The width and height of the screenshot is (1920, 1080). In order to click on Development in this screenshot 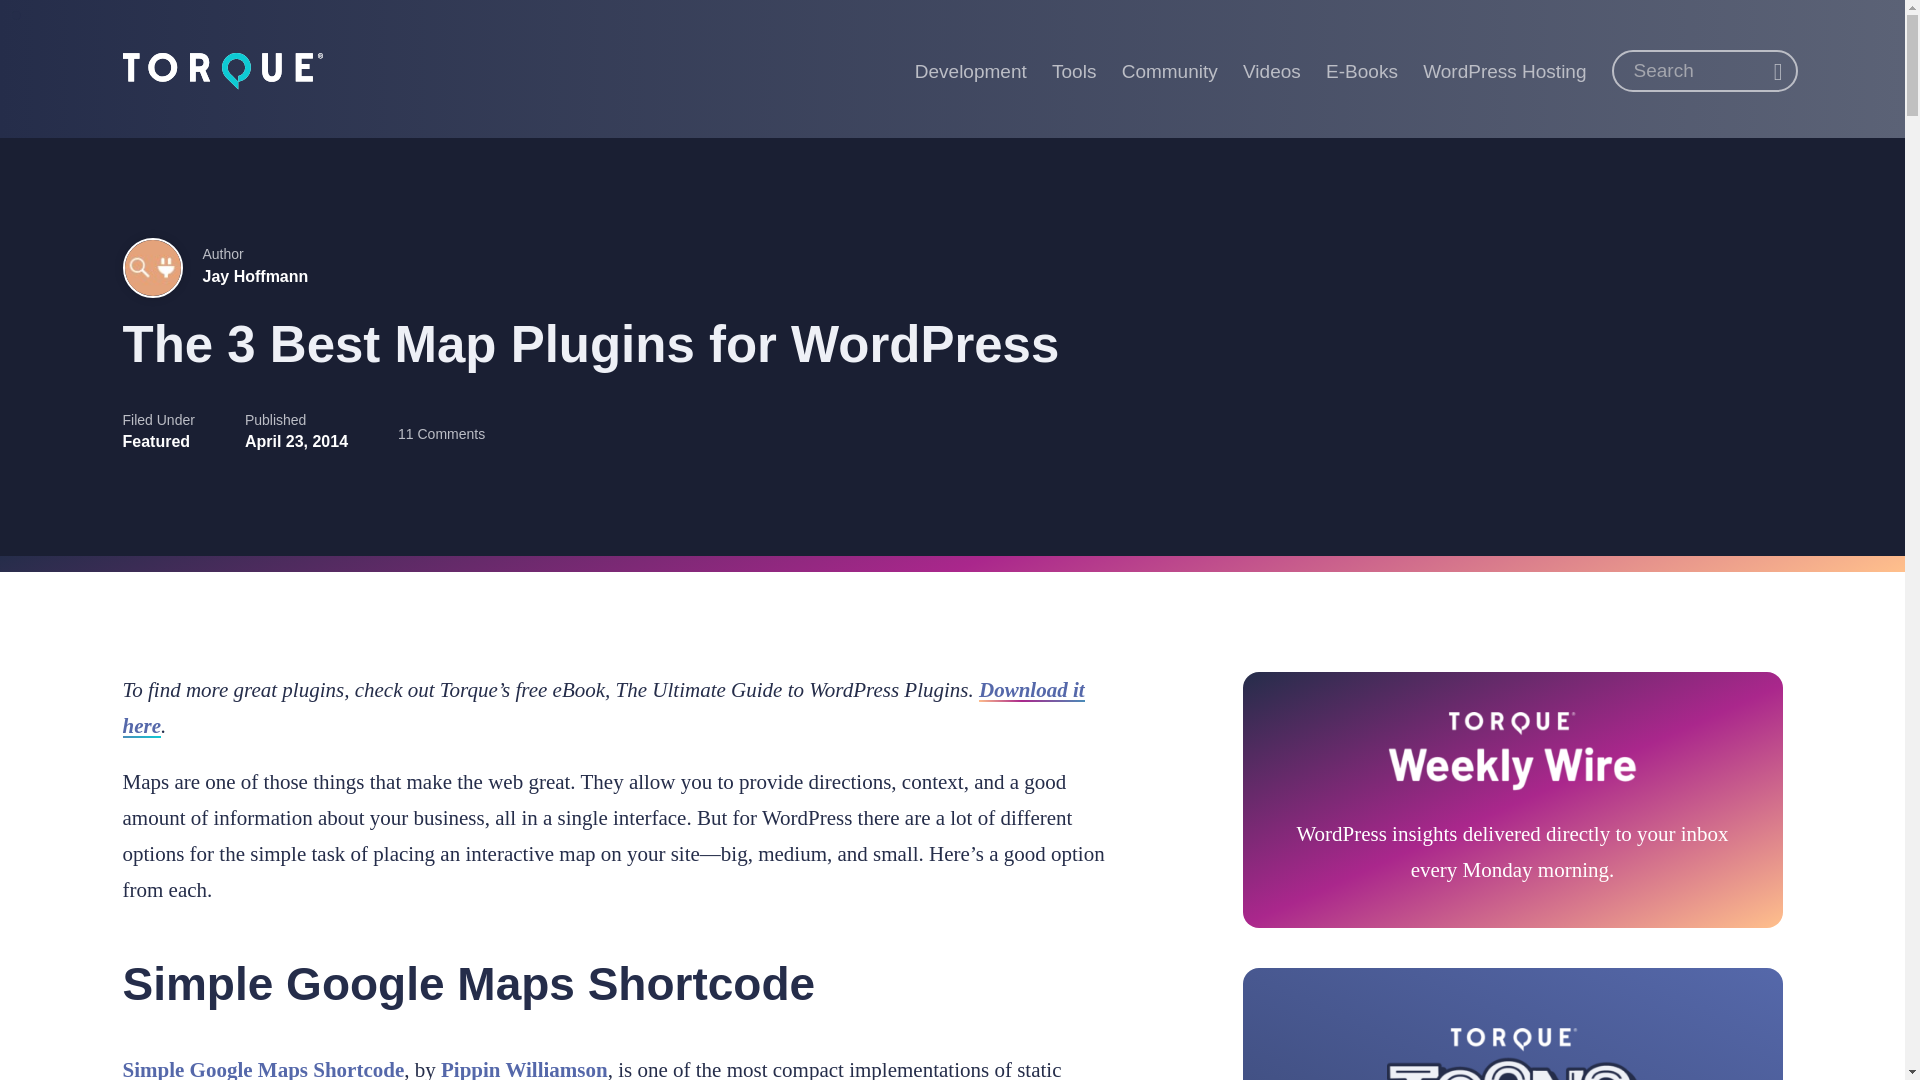, I will do `click(971, 68)`.